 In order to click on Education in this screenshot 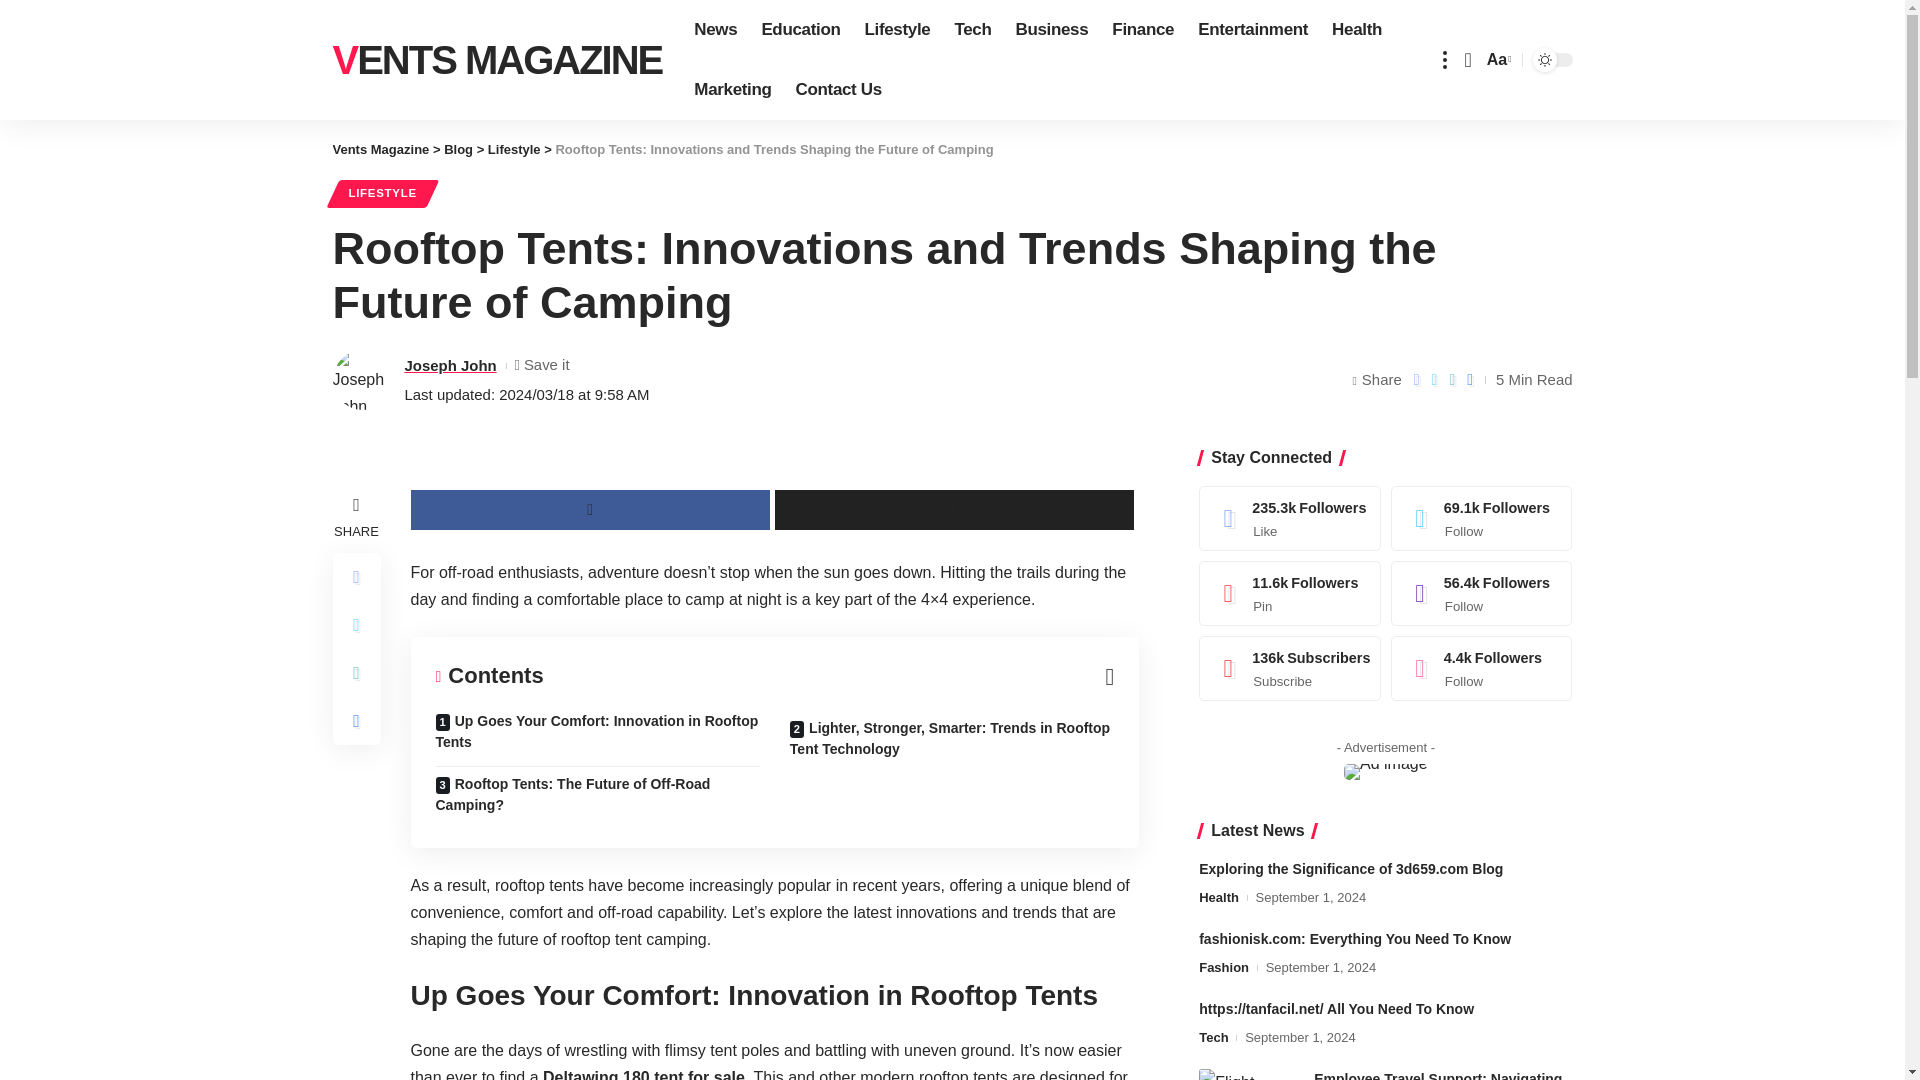, I will do `click(800, 30)`.